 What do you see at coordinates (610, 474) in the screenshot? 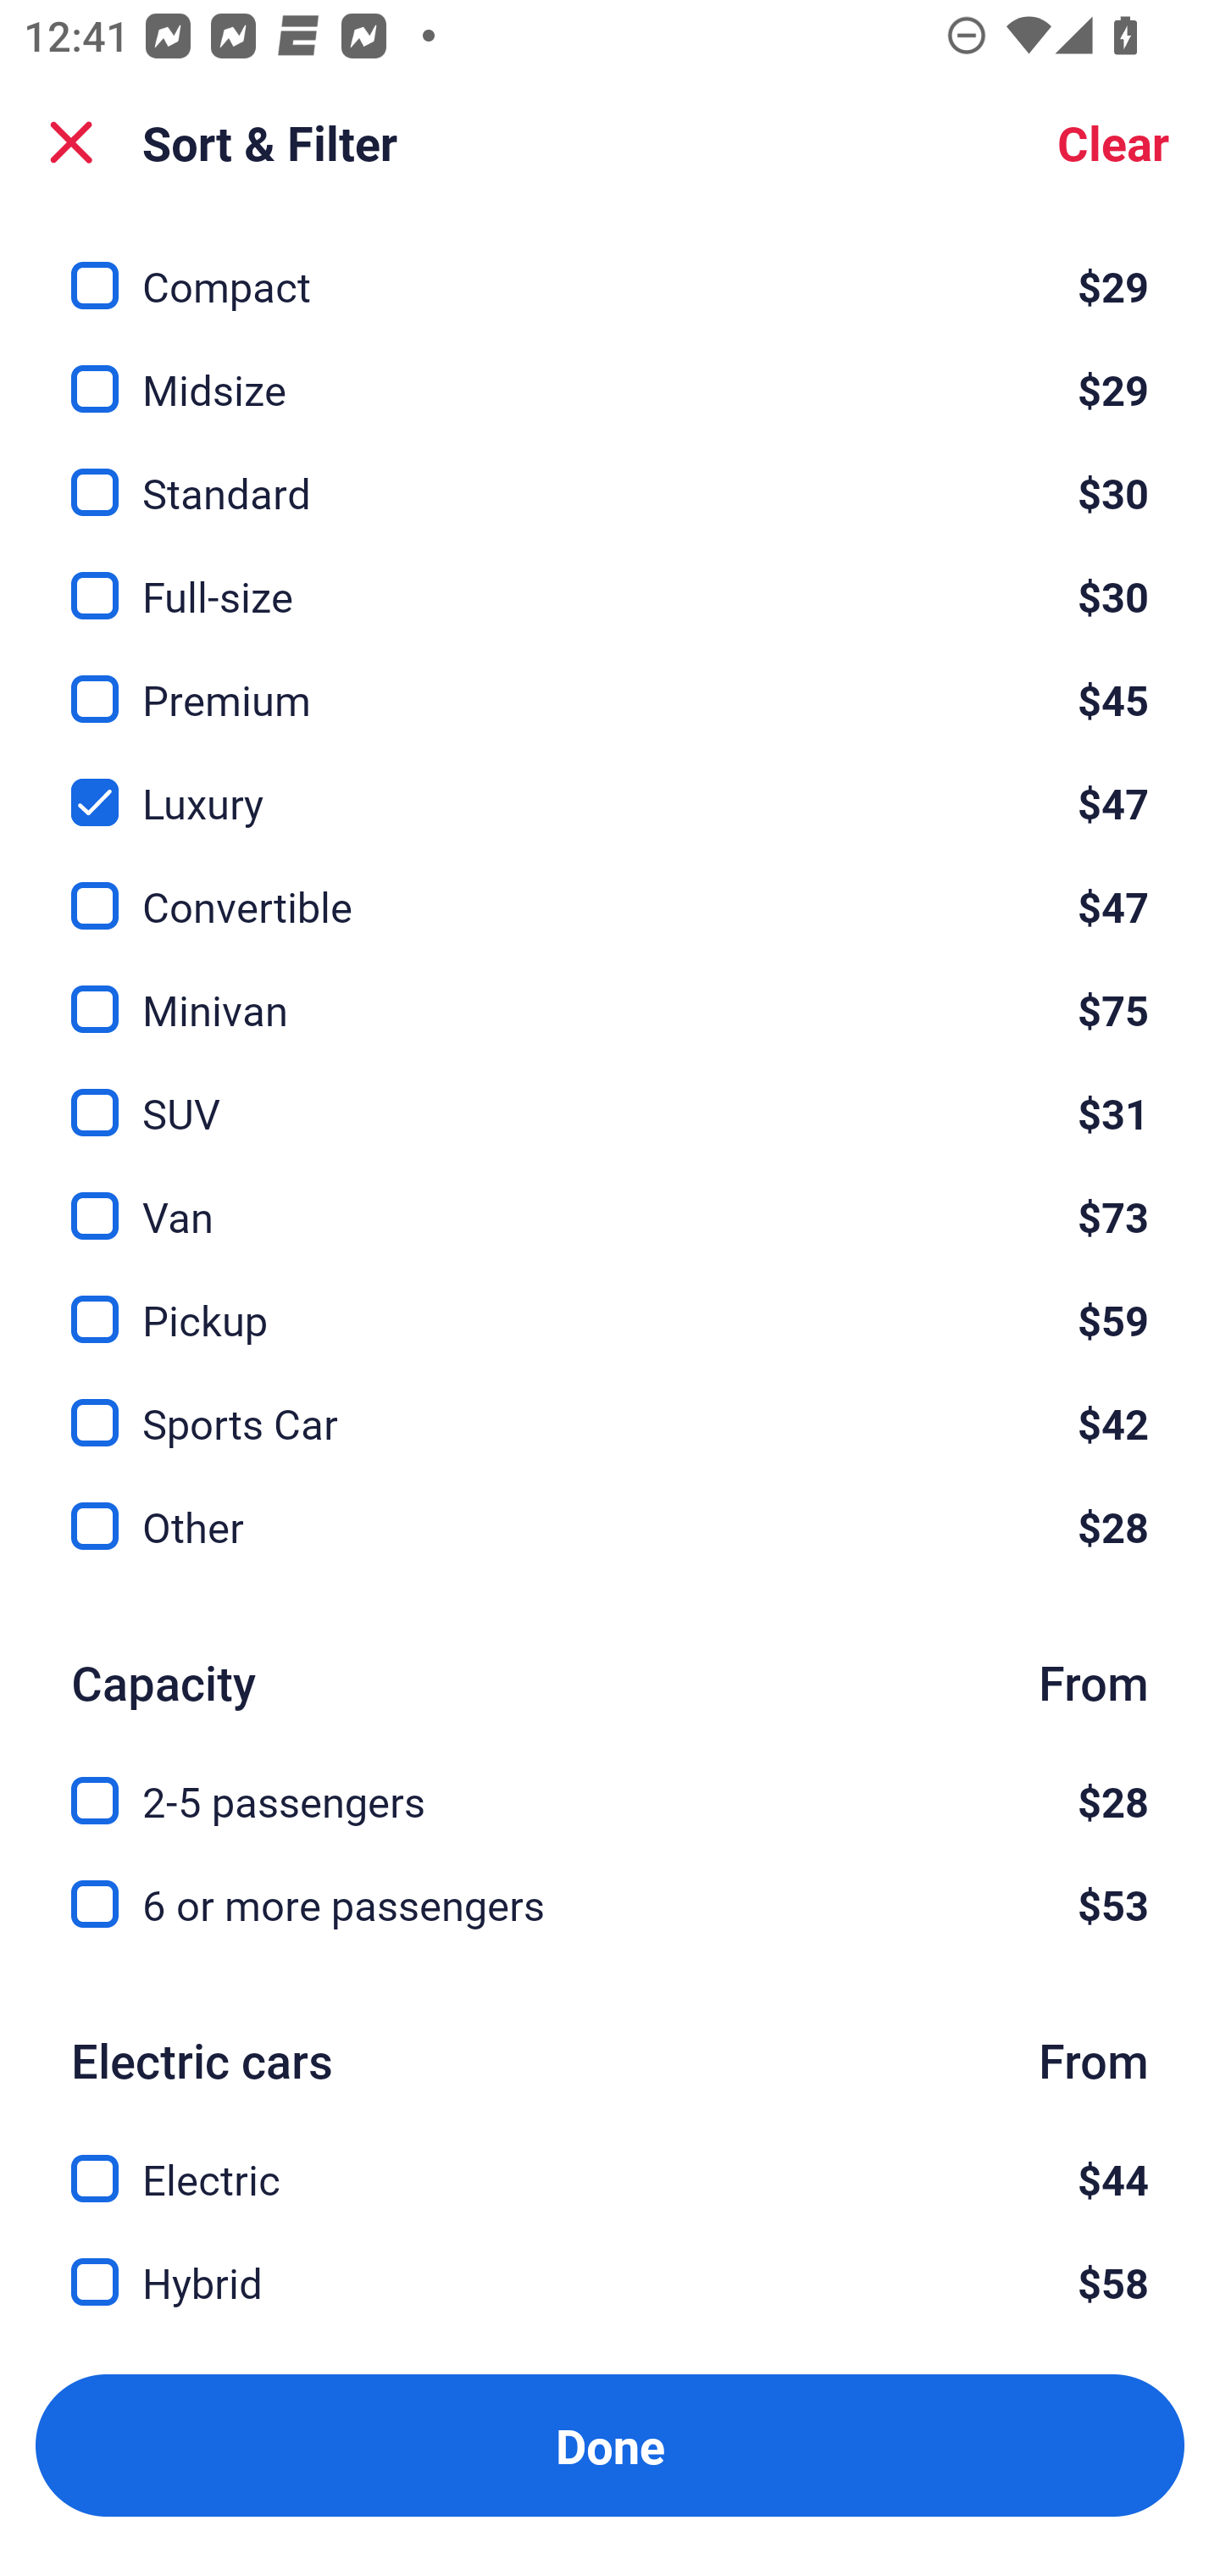
I see `Standard, $30 Standard $30` at bounding box center [610, 474].